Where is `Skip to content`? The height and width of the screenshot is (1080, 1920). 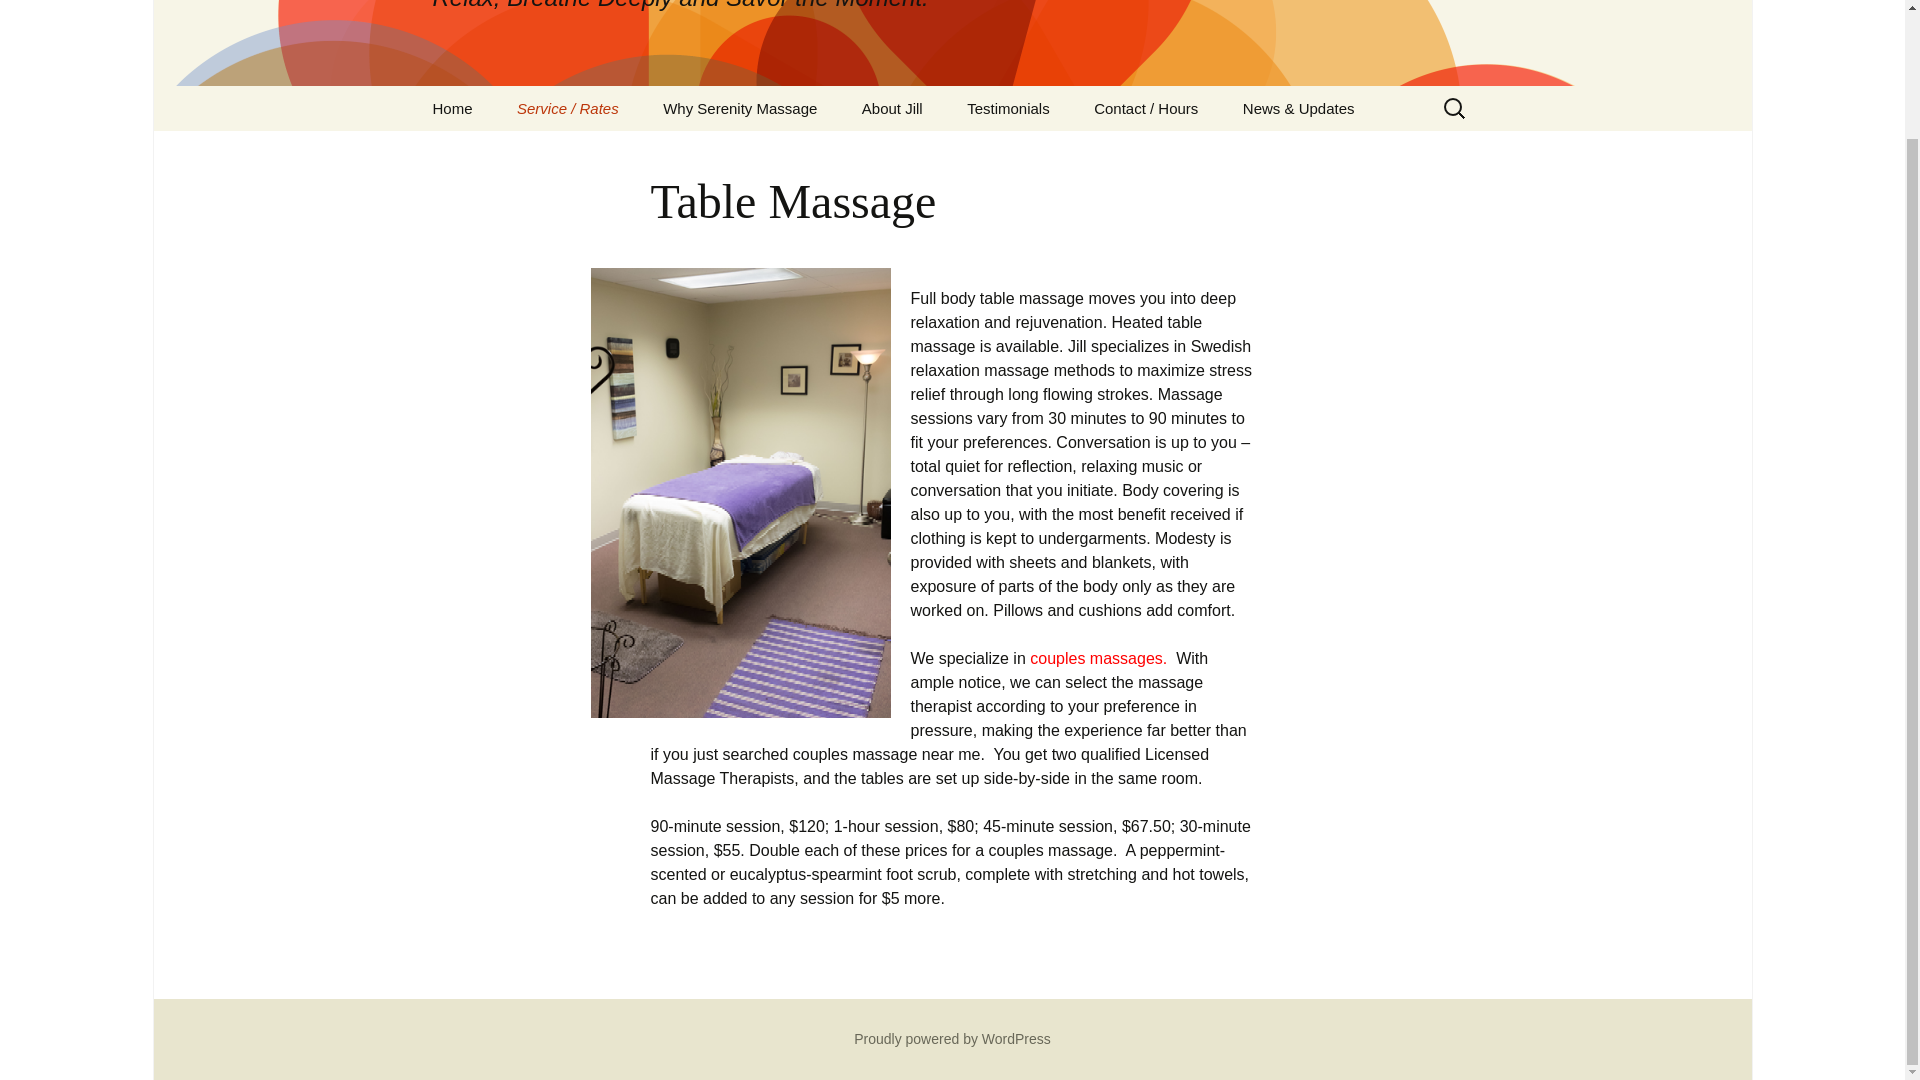
Skip to content is located at coordinates (1008, 108).